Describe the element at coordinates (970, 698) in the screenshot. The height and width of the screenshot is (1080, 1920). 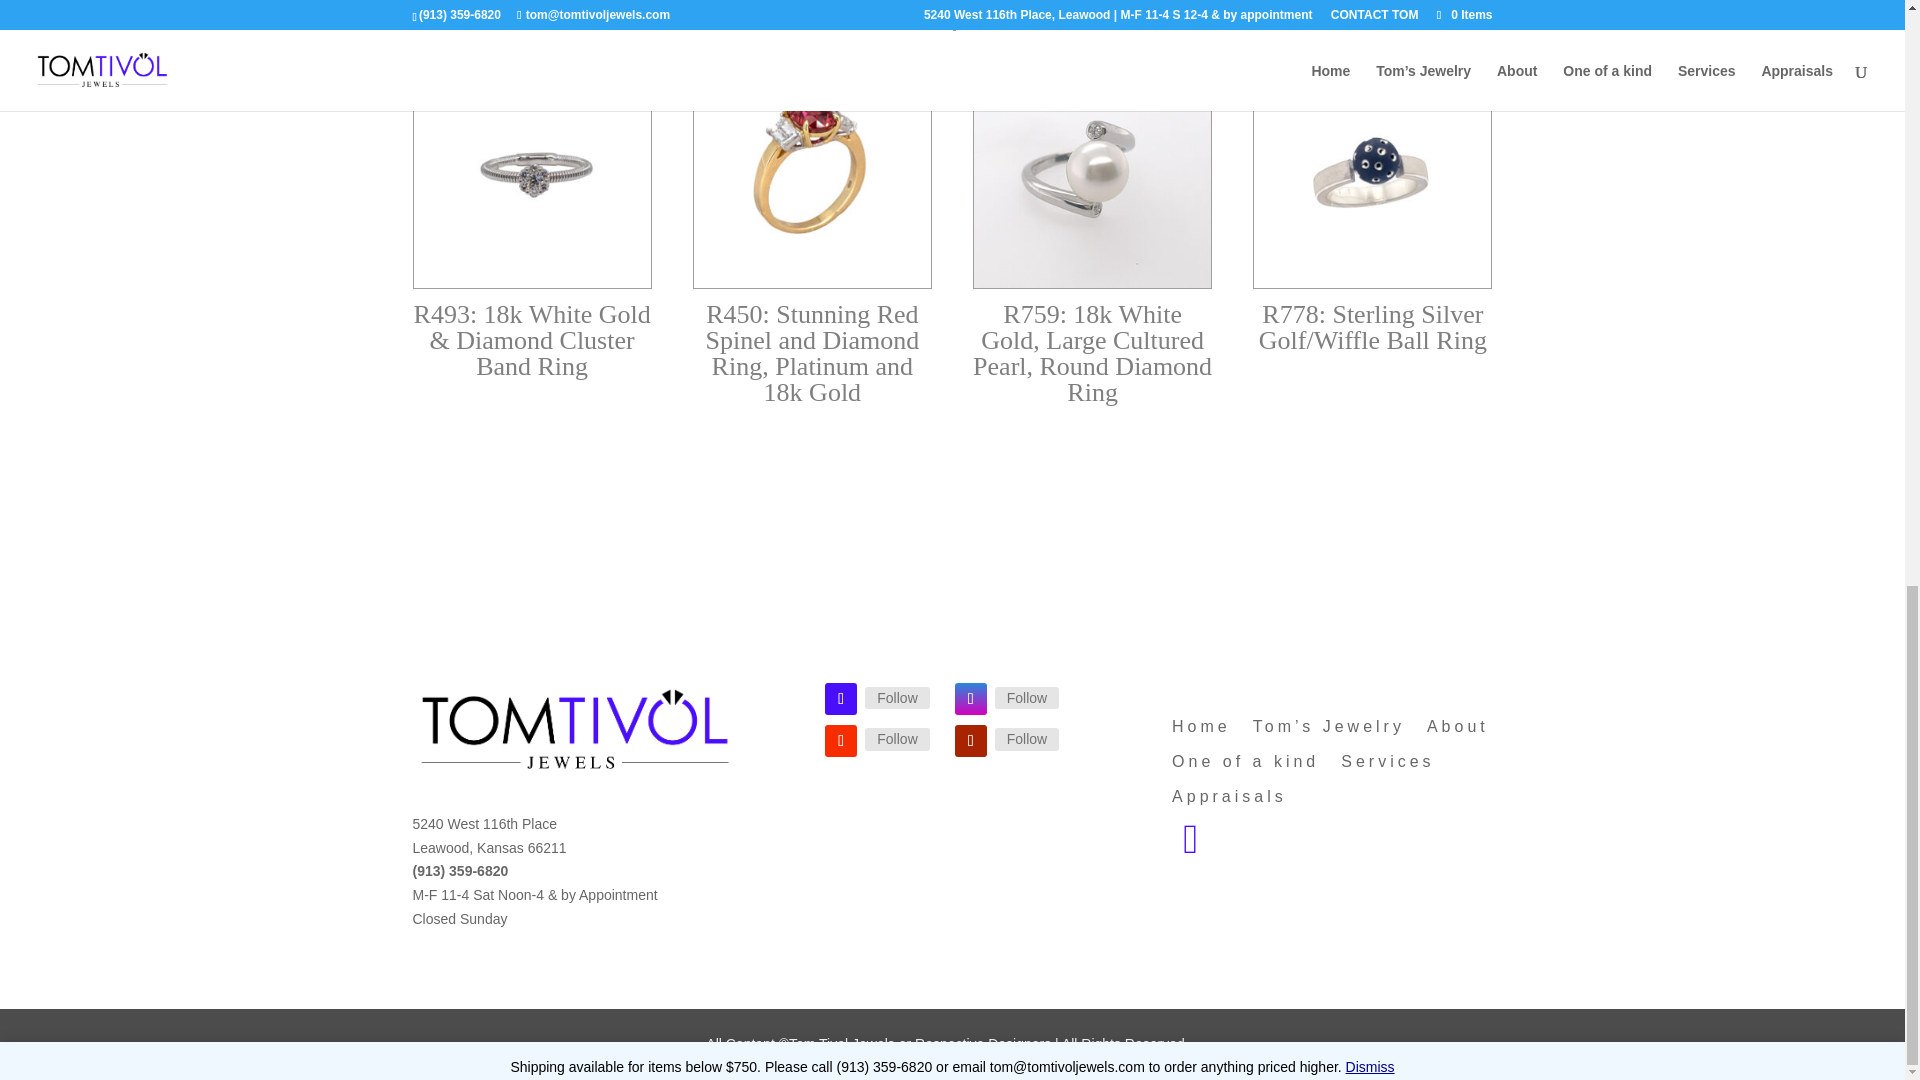
I see `Follow on Instagram` at that location.